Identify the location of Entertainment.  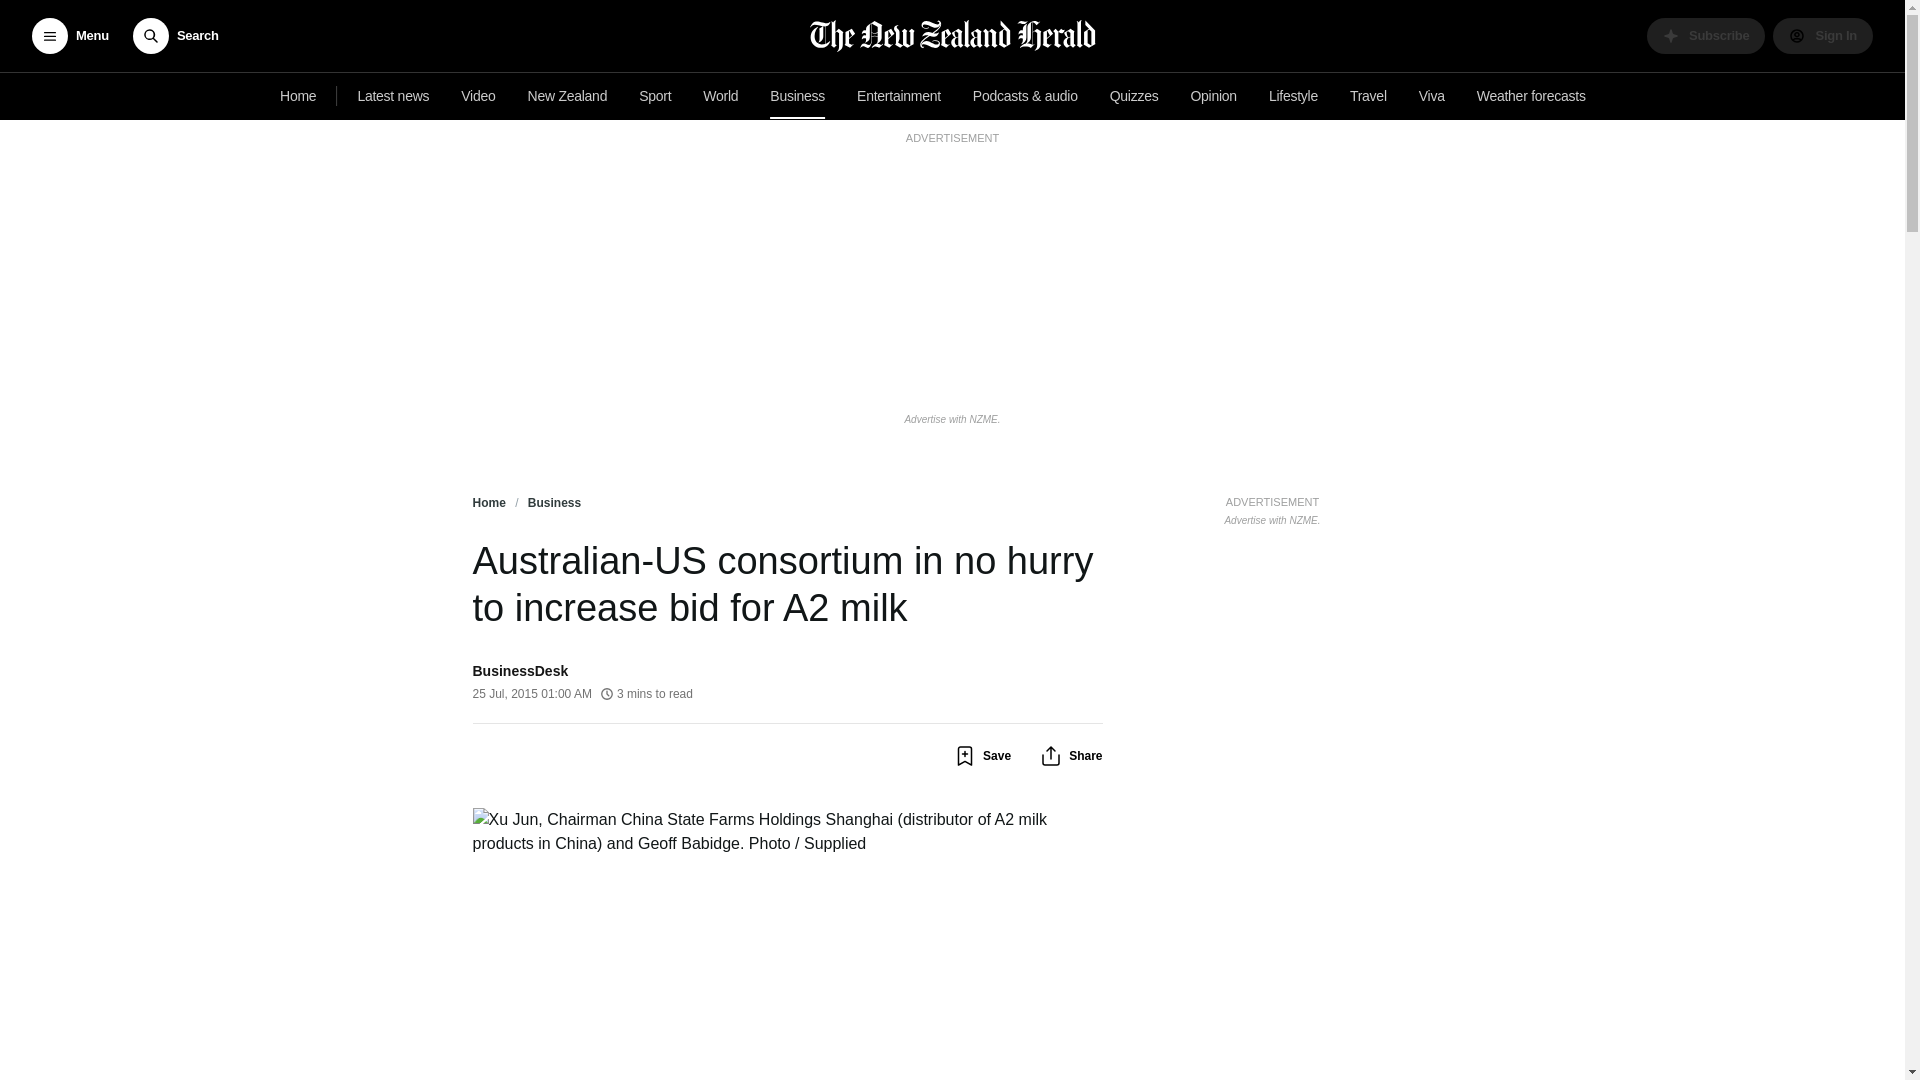
(898, 96).